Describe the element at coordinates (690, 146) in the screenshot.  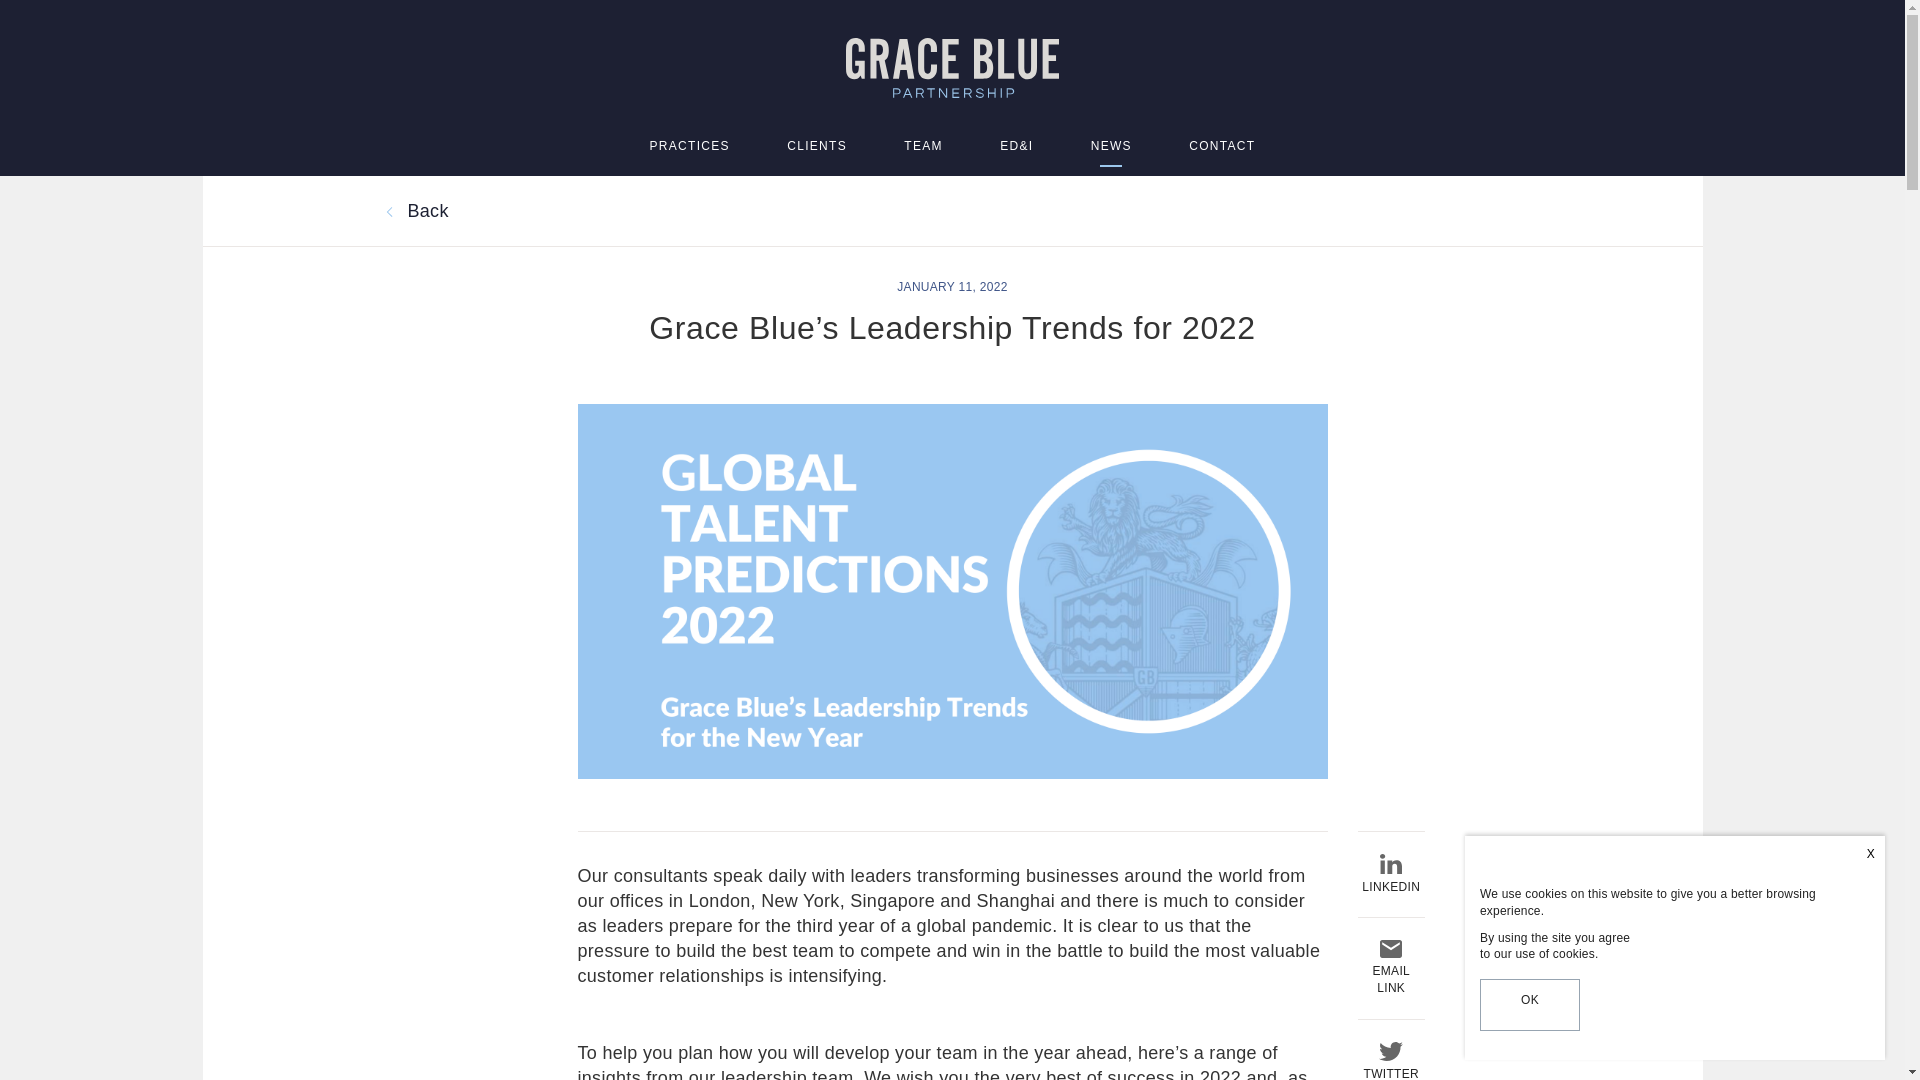
I see `PRACTICES` at that location.